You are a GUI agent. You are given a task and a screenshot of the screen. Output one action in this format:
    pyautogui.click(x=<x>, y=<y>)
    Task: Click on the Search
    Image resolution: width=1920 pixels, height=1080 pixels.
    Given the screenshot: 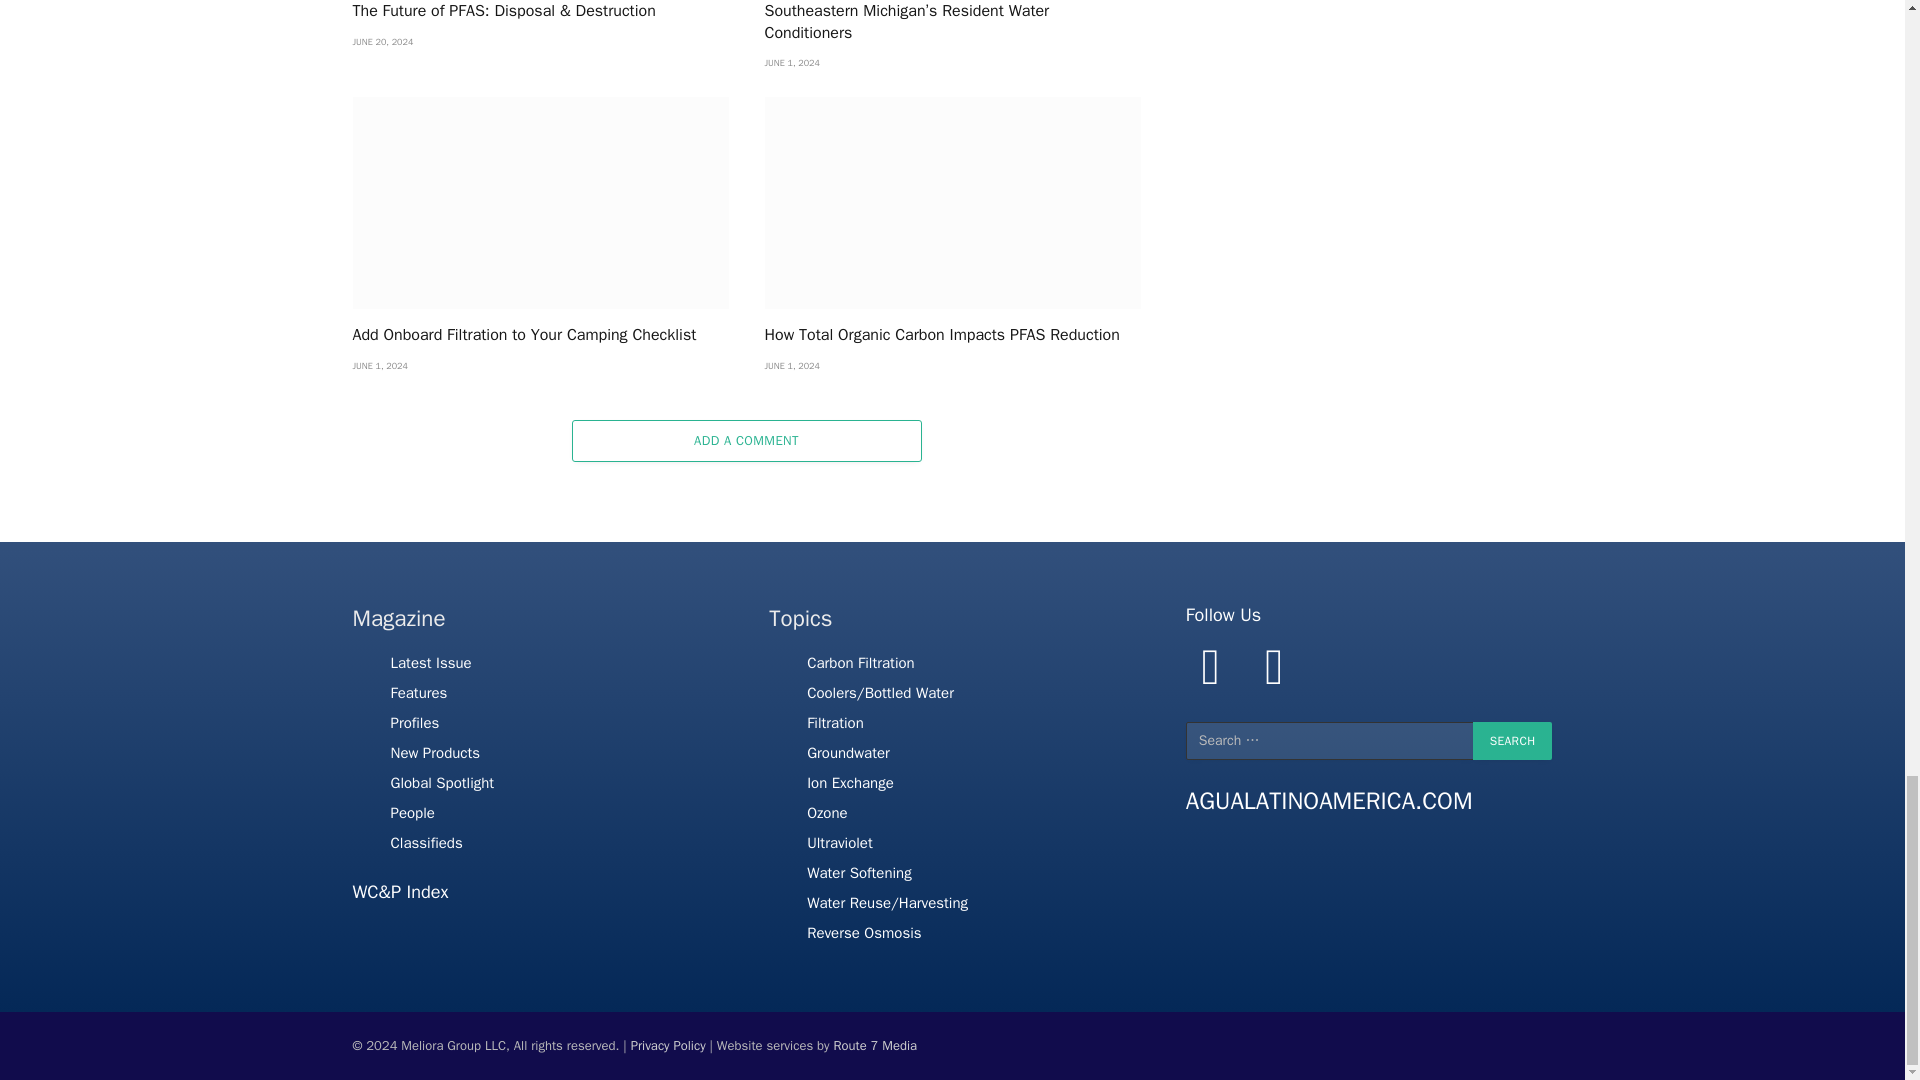 What is the action you would take?
    pyautogui.click(x=1512, y=741)
    